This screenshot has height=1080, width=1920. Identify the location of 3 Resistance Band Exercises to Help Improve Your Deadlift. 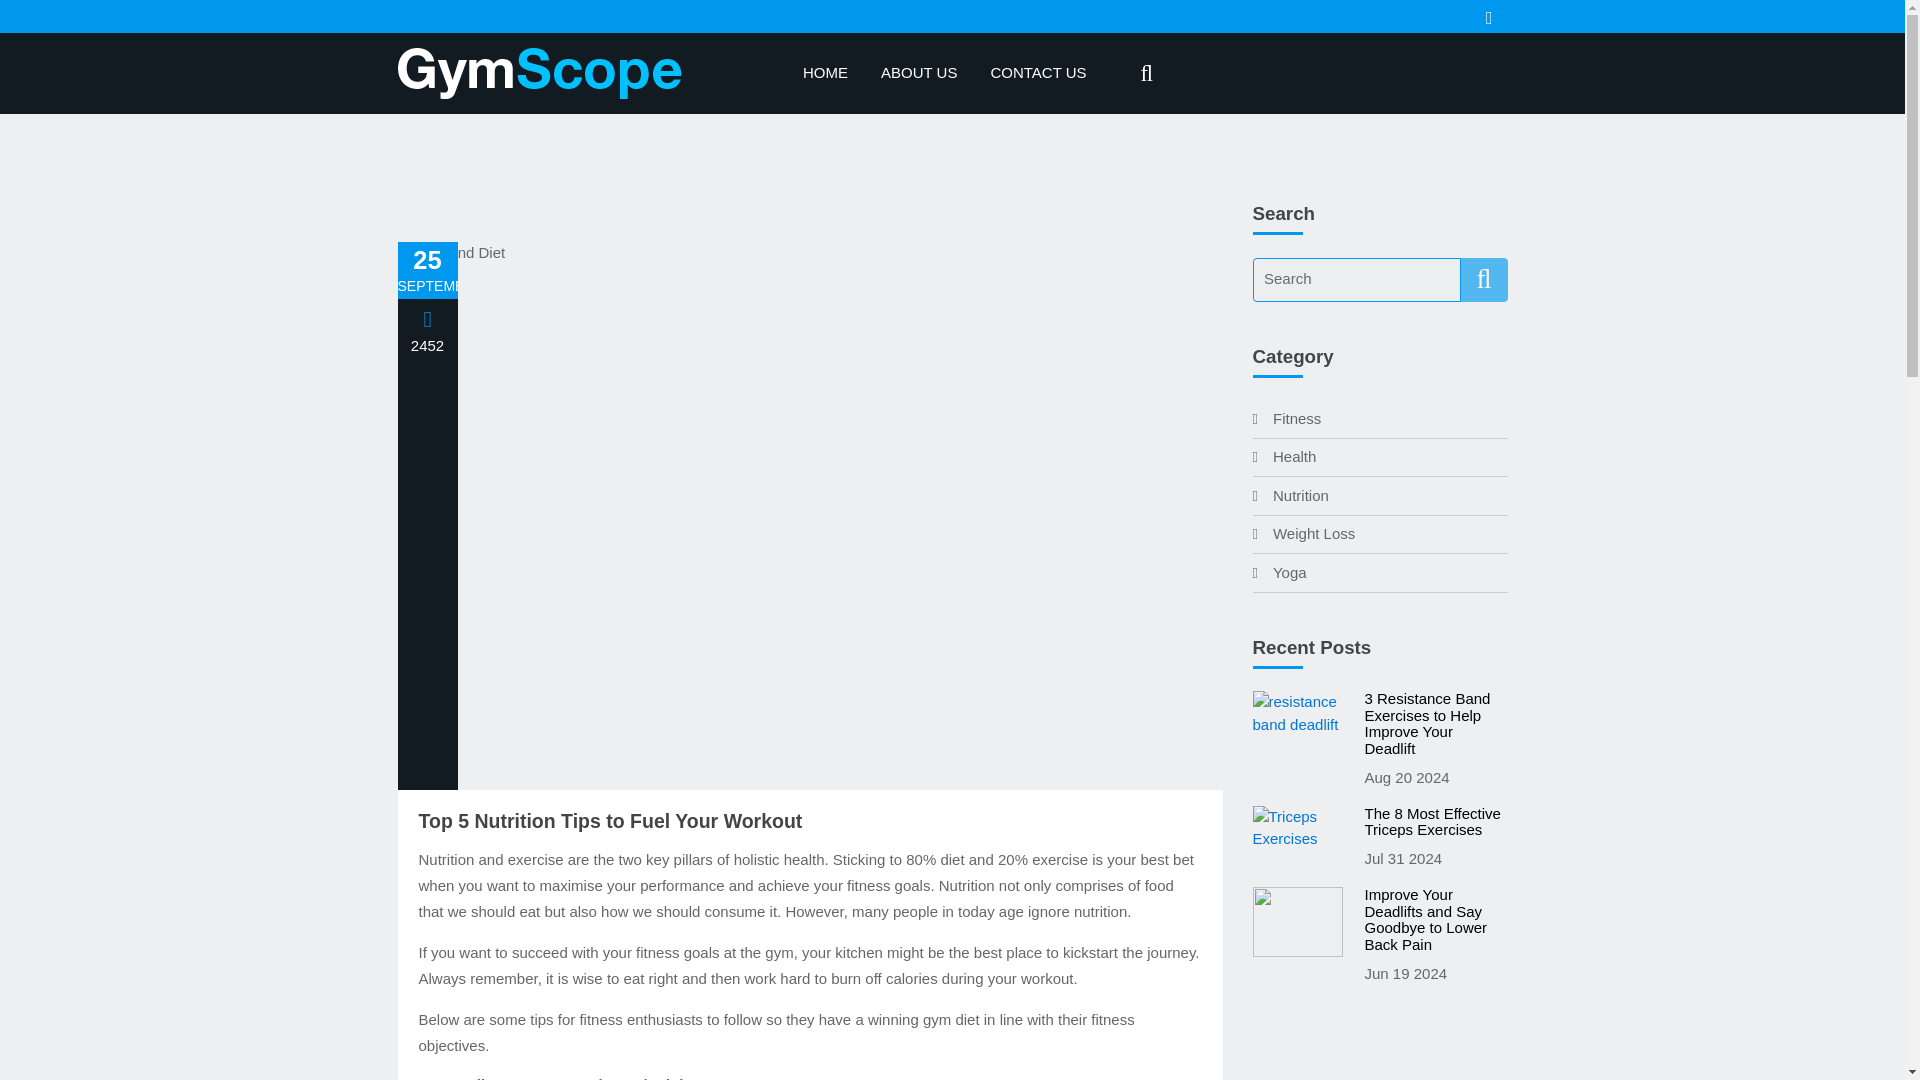
(1435, 724).